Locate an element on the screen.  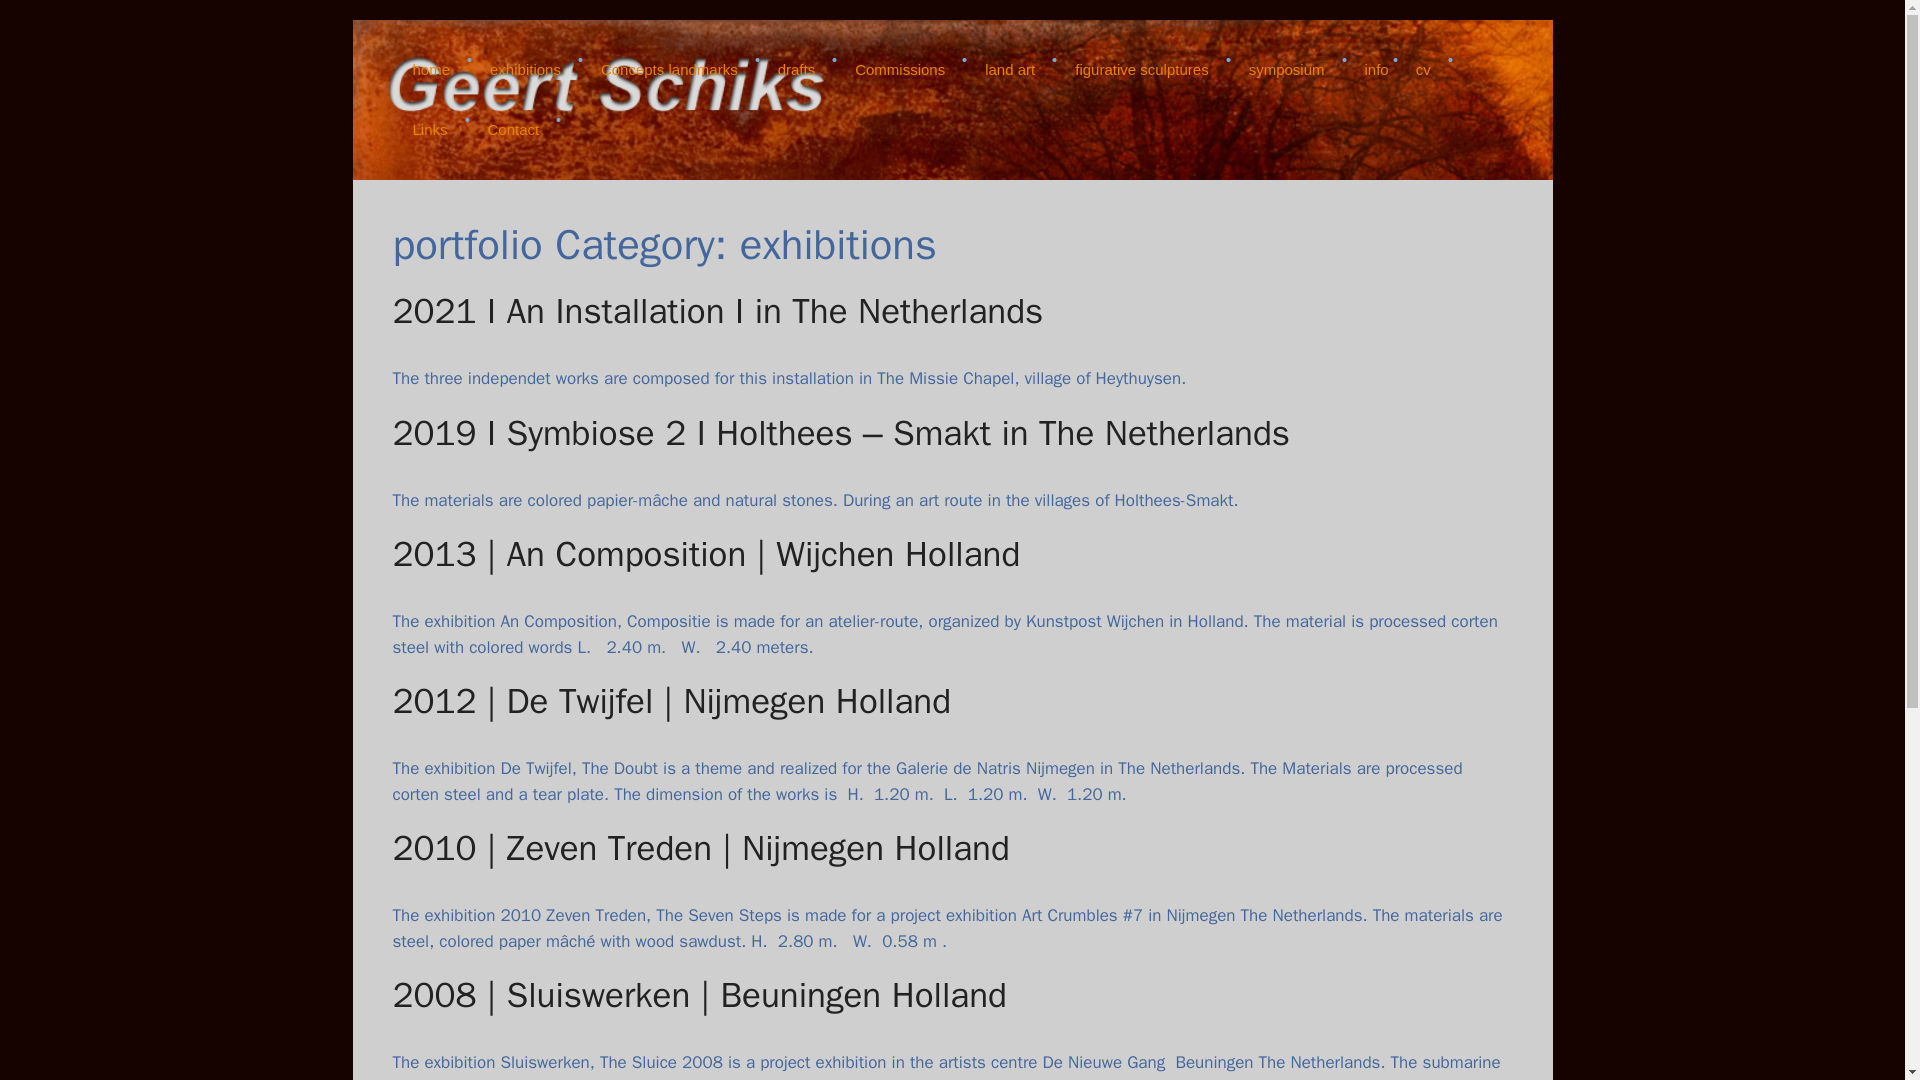
figurative sculptures is located at coordinates (1141, 70).